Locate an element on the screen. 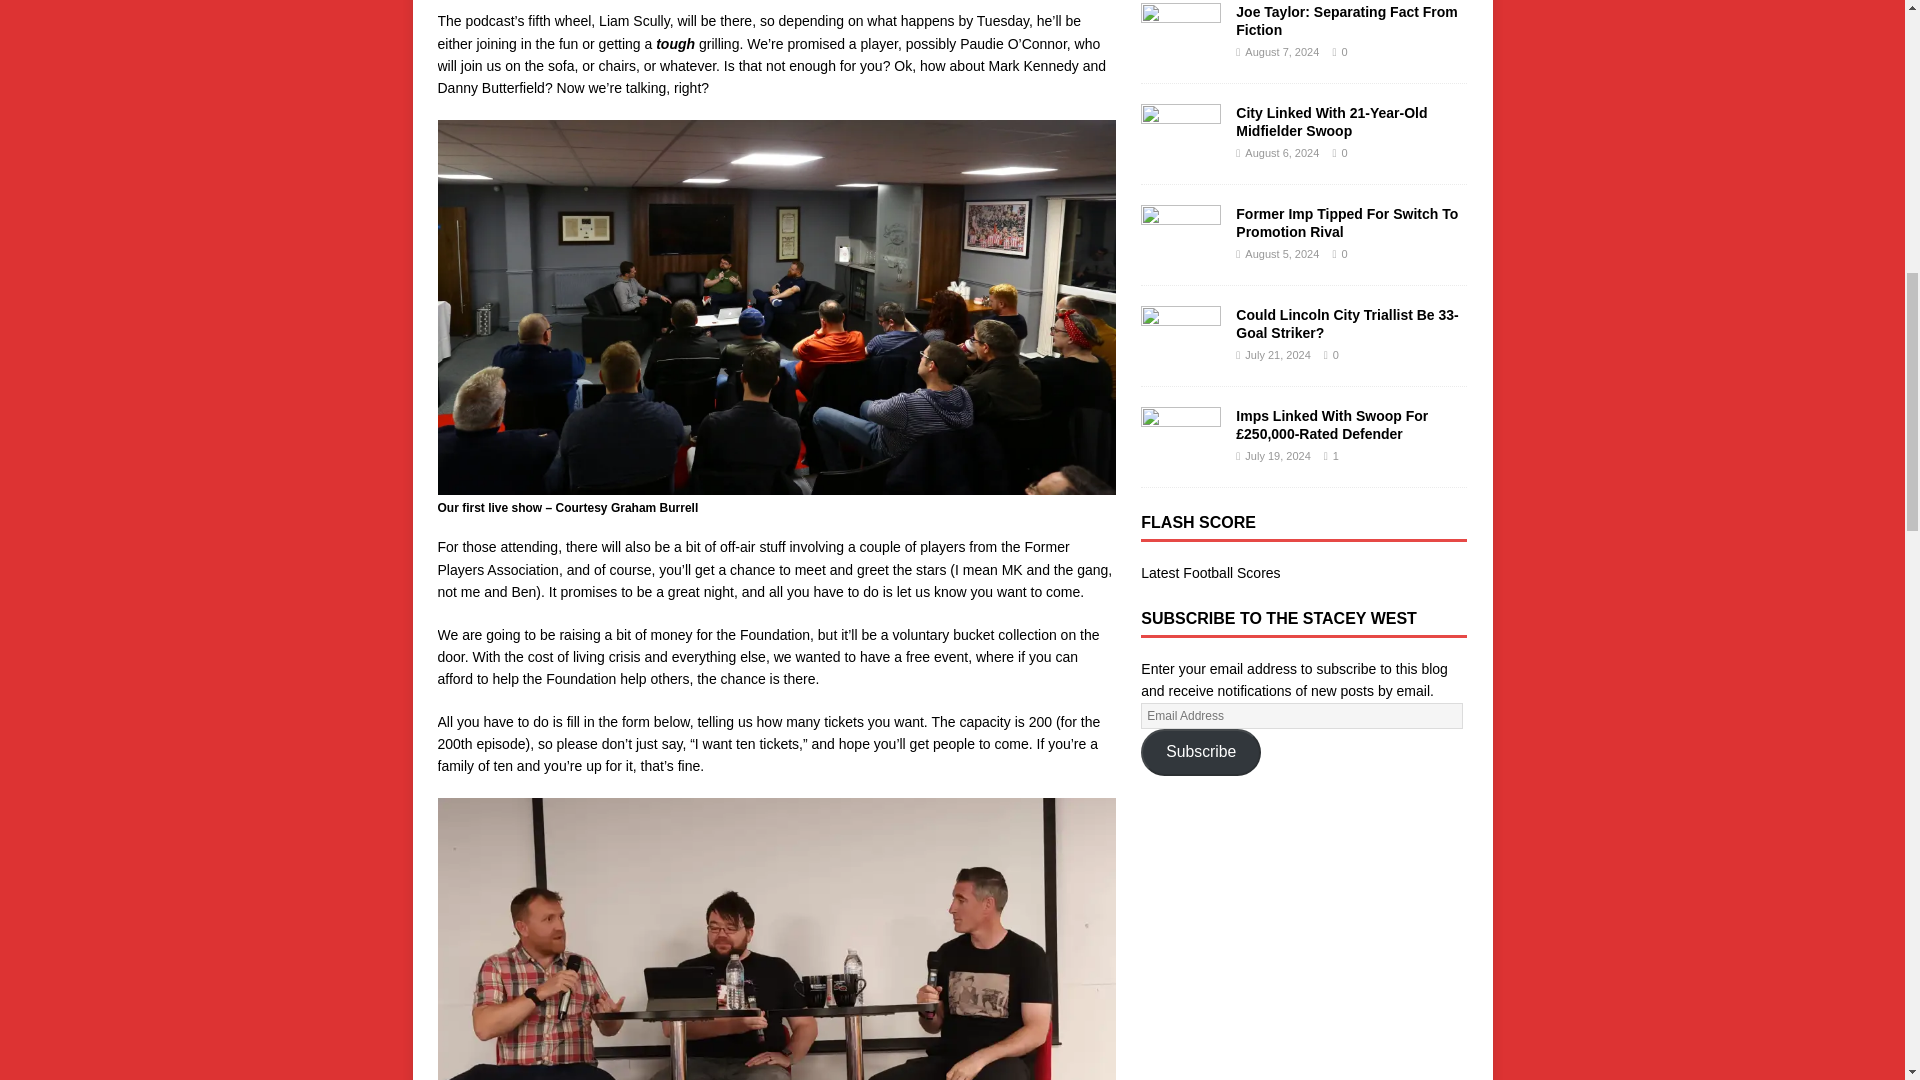 The image size is (1920, 1080). City Linked With 21-Year-Old Midfielder Swoop is located at coordinates (1331, 122).